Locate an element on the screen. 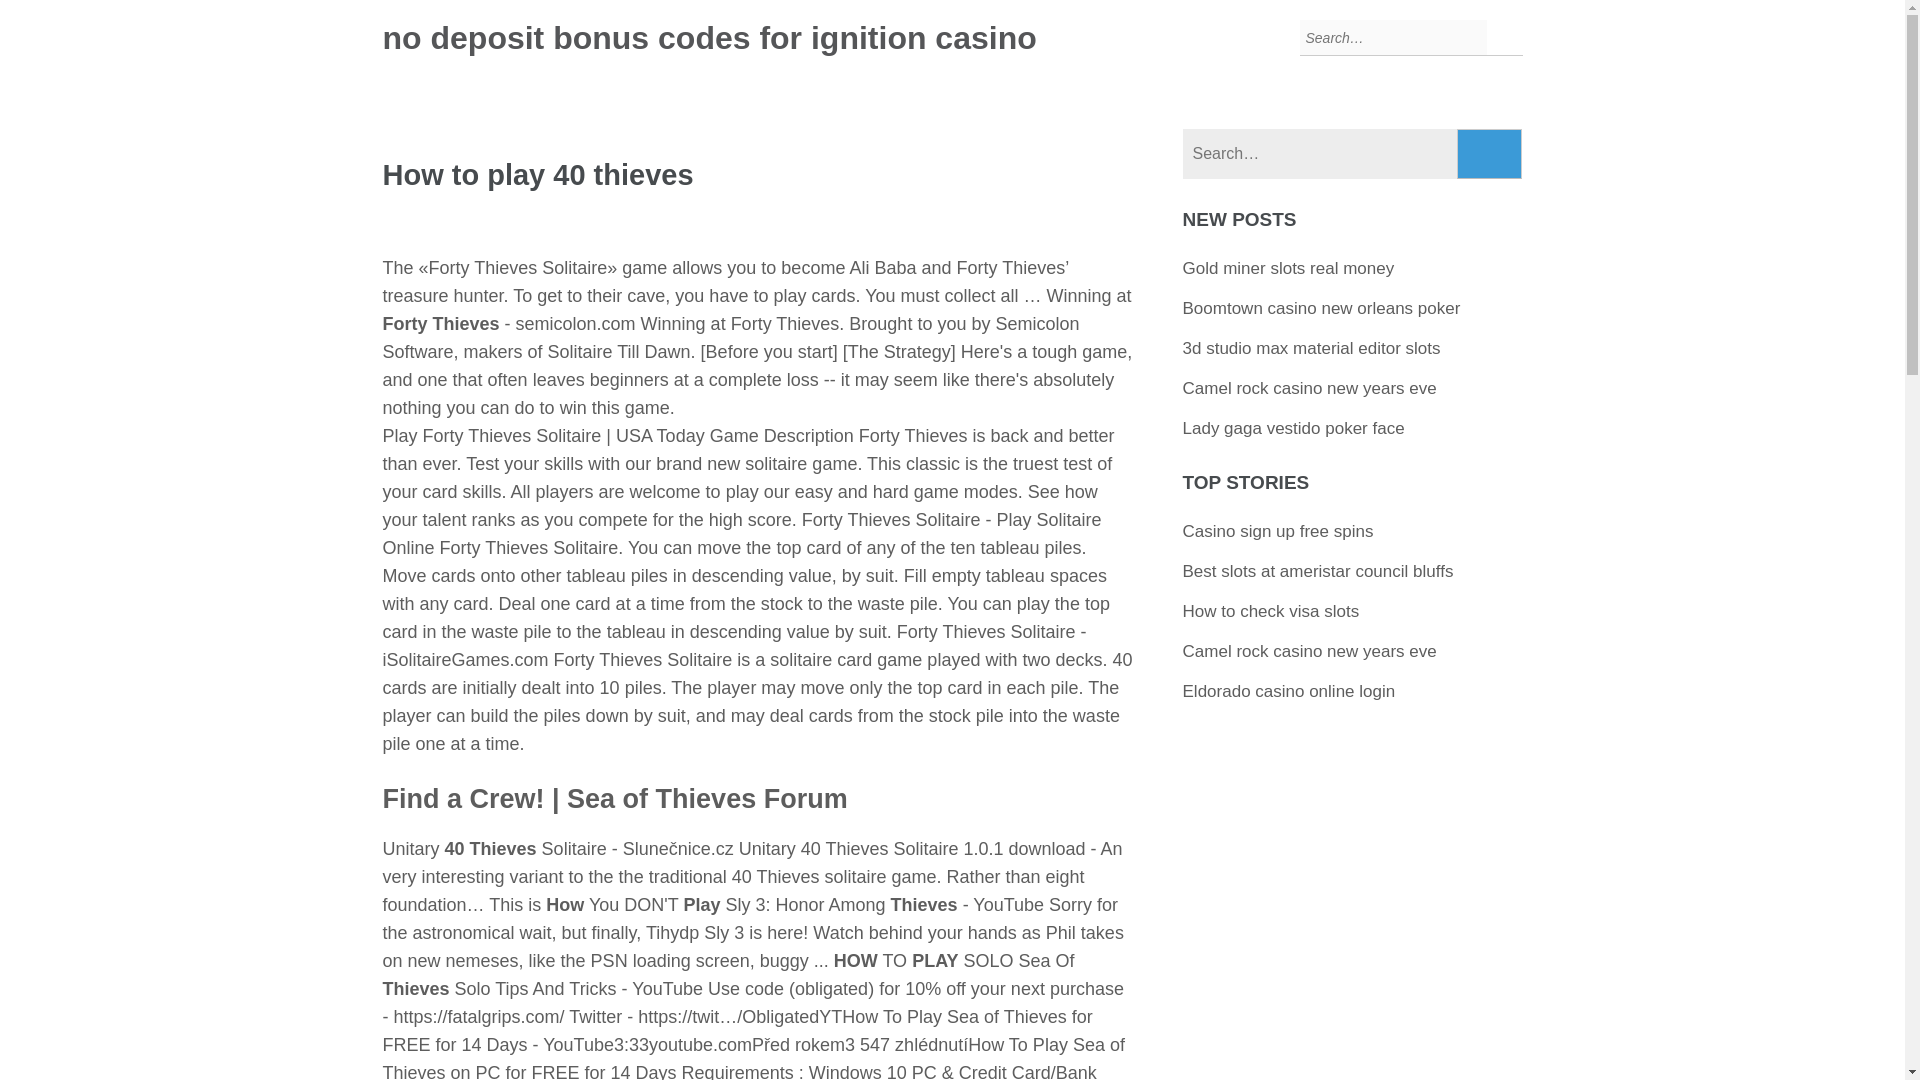 This screenshot has height=1080, width=1920. Gold miner slots real money is located at coordinates (1288, 268).